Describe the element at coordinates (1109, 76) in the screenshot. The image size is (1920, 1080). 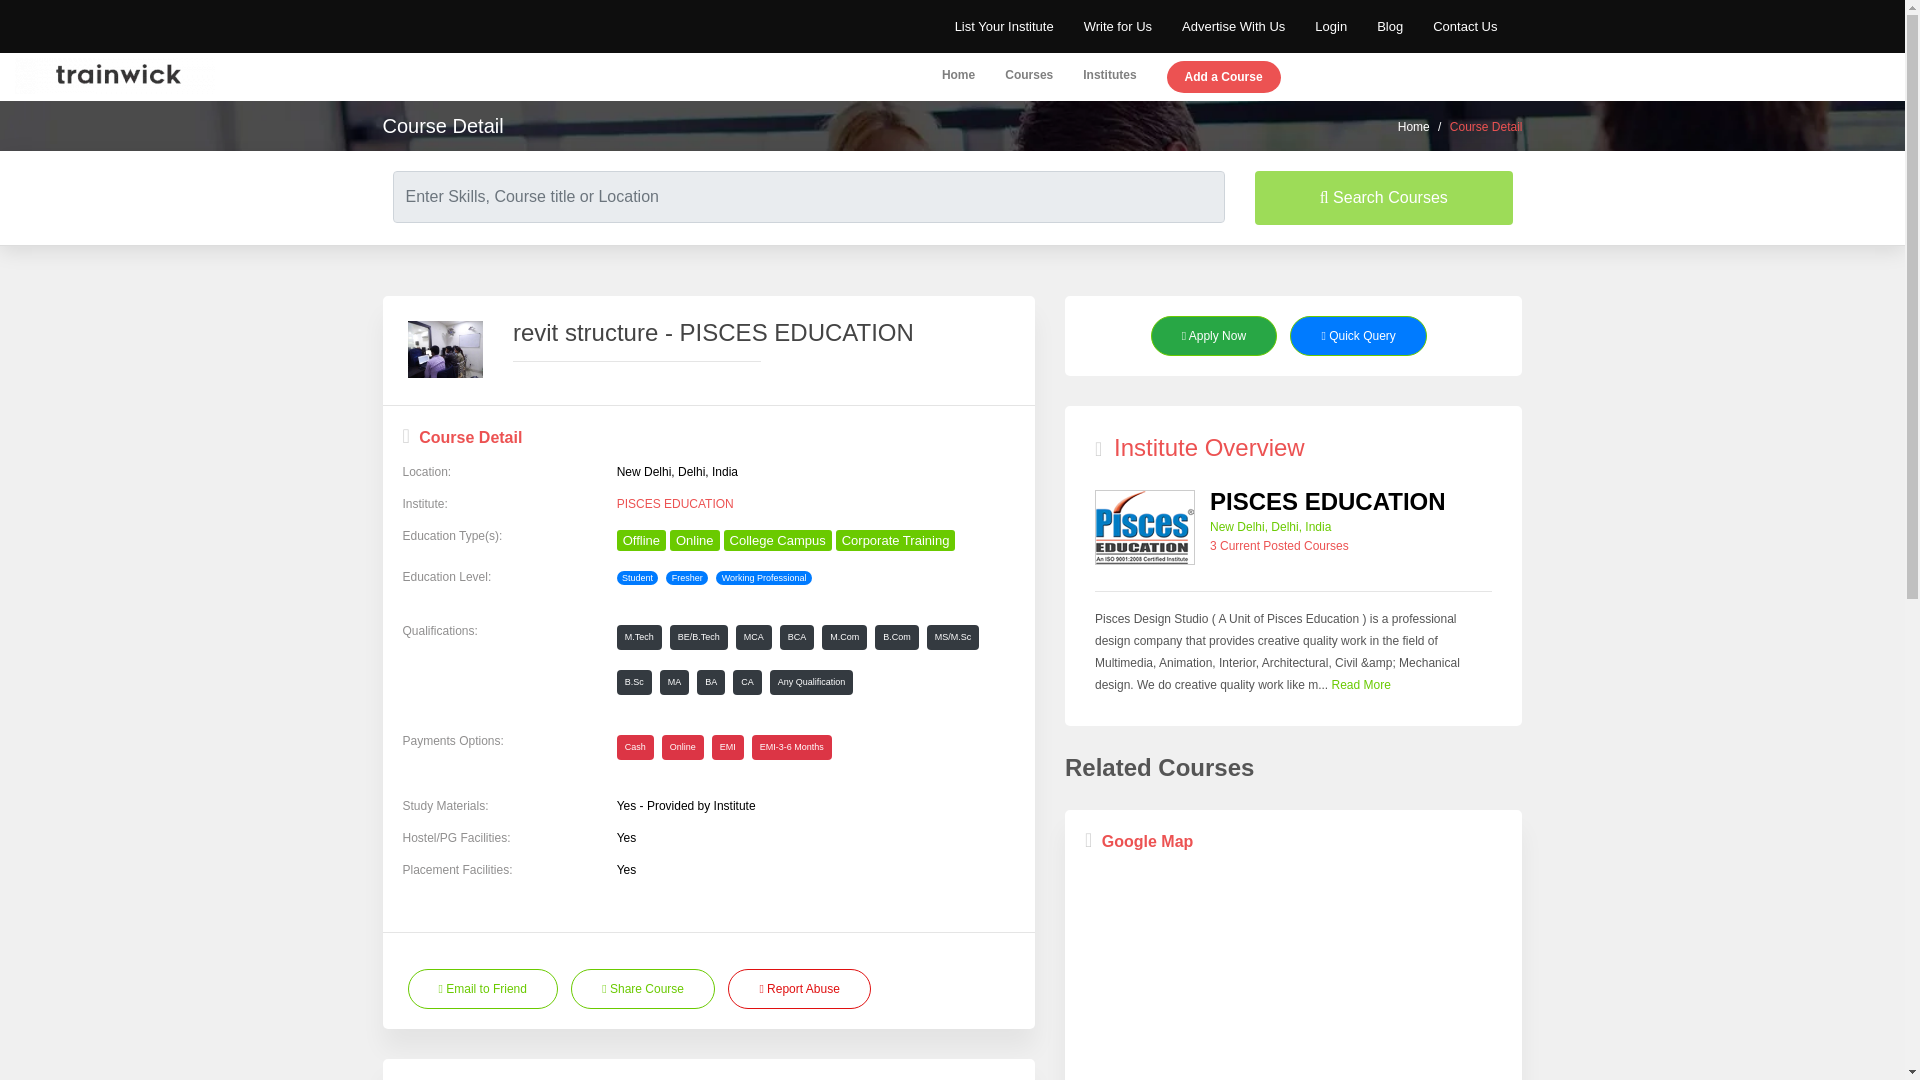
I see `Institutes` at that location.